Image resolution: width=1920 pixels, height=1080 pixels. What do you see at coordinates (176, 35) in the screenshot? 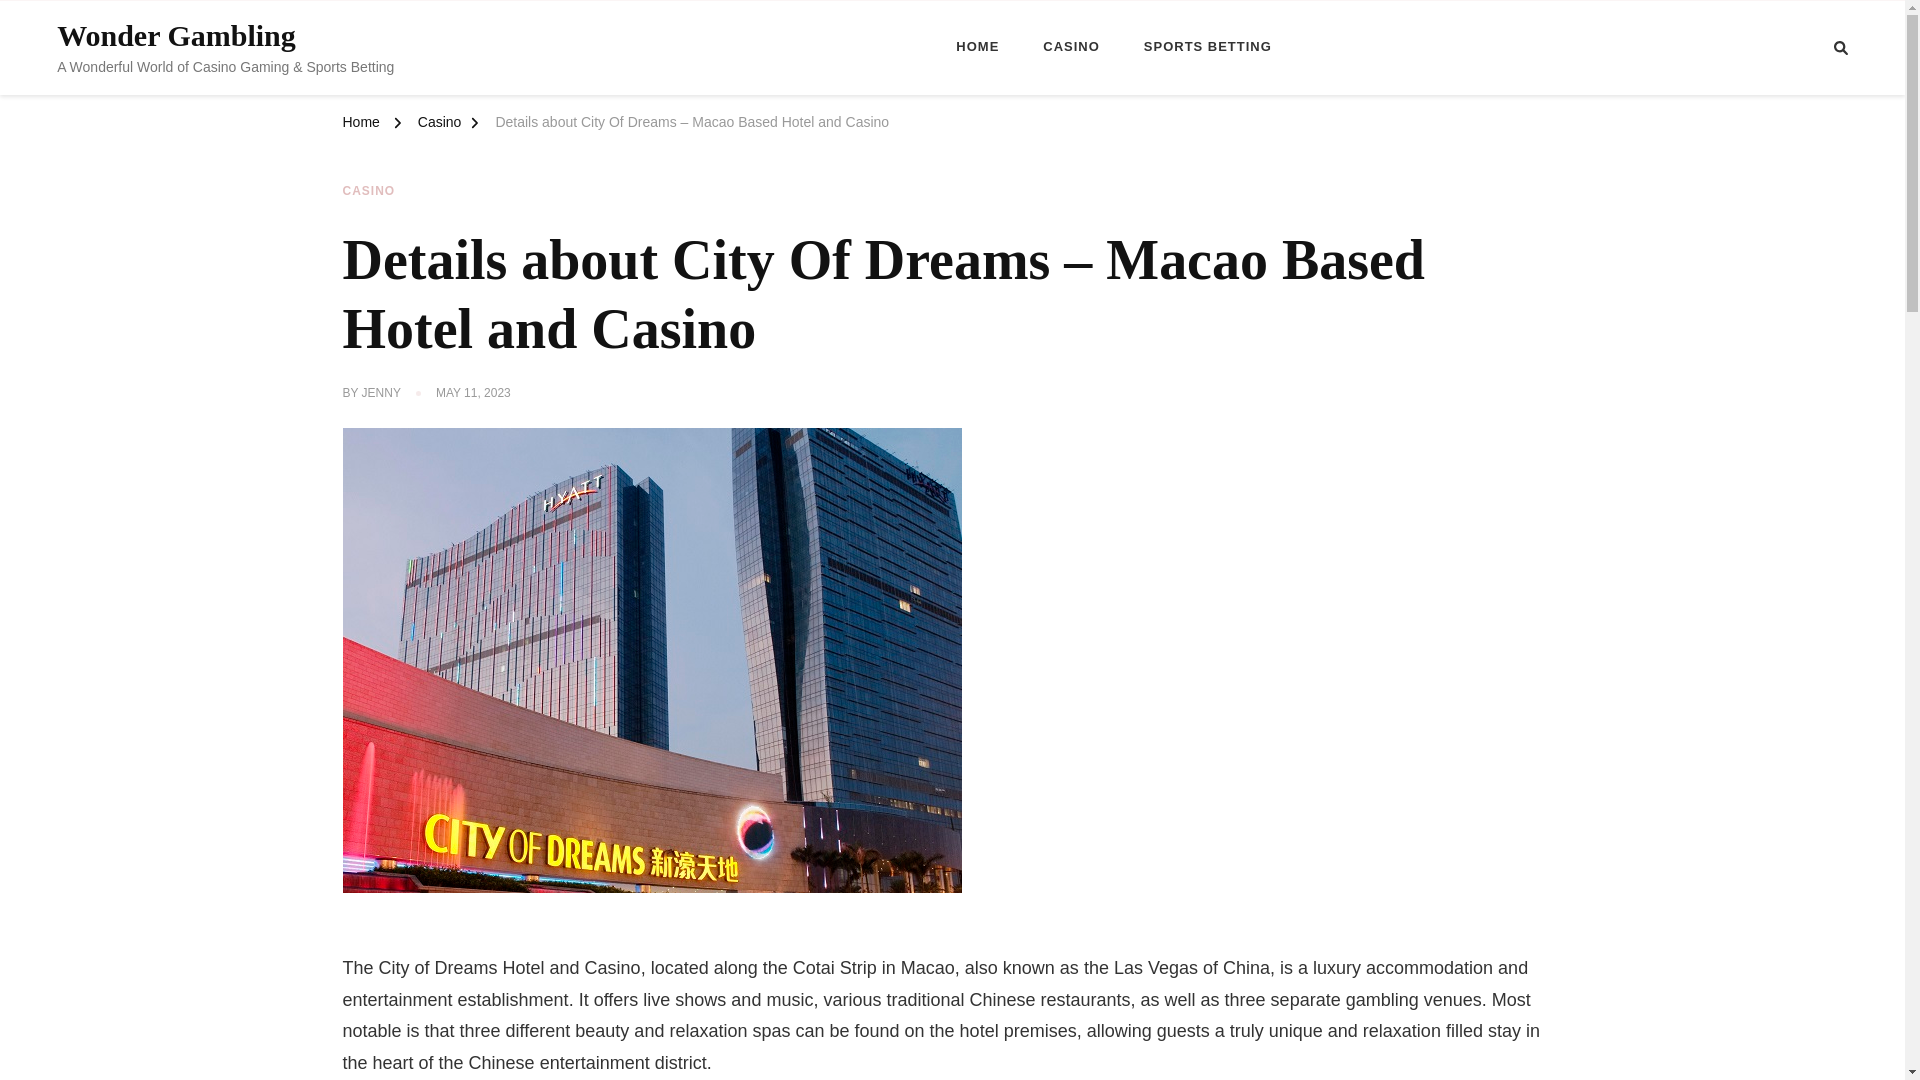
I see `Wonder Gambling` at bounding box center [176, 35].